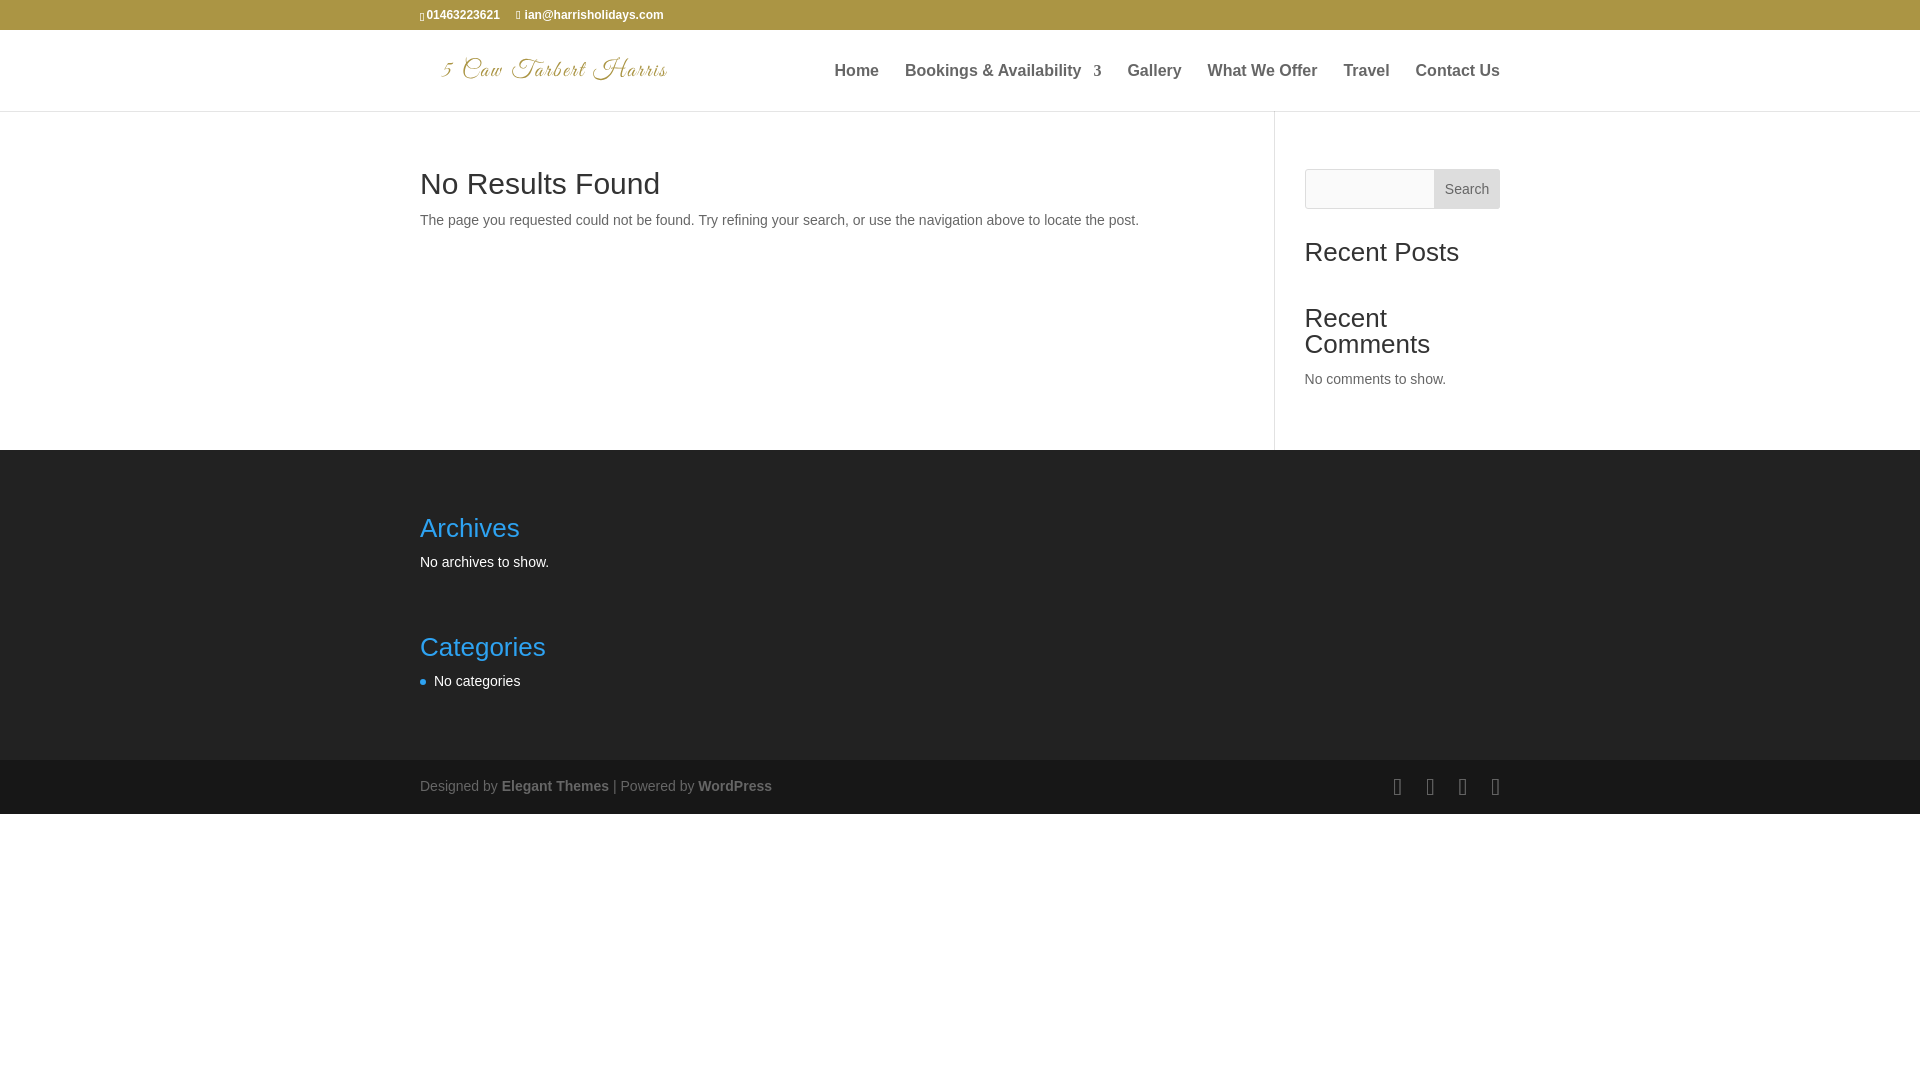  Describe the element at coordinates (1154, 87) in the screenshot. I see `Gallery` at that location.